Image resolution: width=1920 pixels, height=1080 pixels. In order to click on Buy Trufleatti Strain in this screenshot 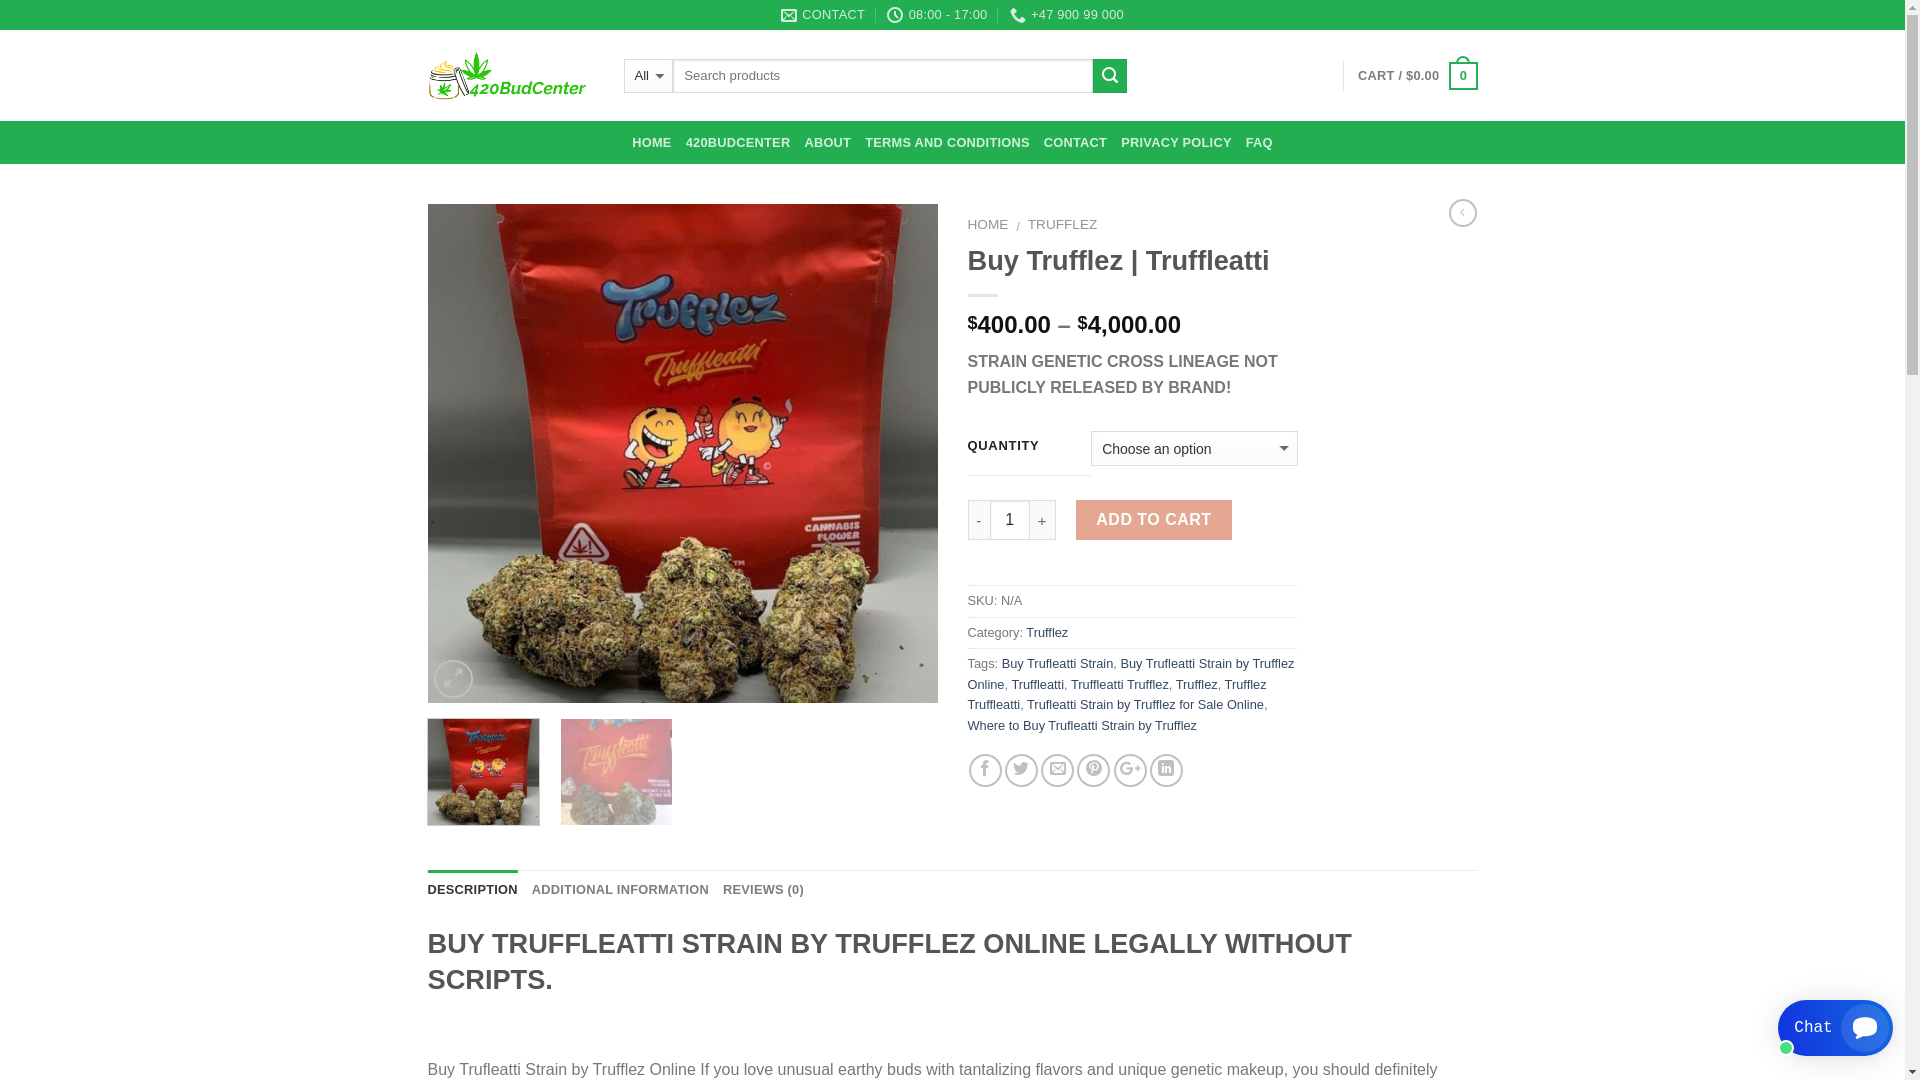, I will do `click(1058, 664)`.